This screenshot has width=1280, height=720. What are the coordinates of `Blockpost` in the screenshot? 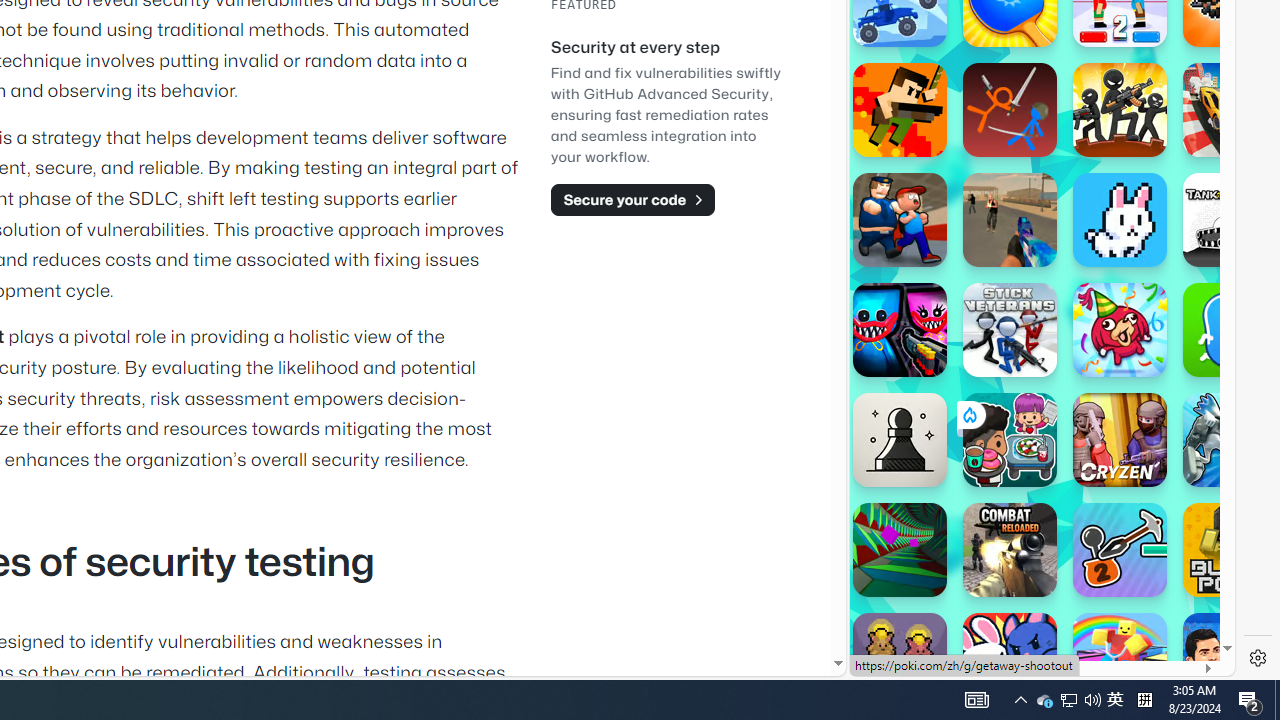 It's located at (1230, 550).